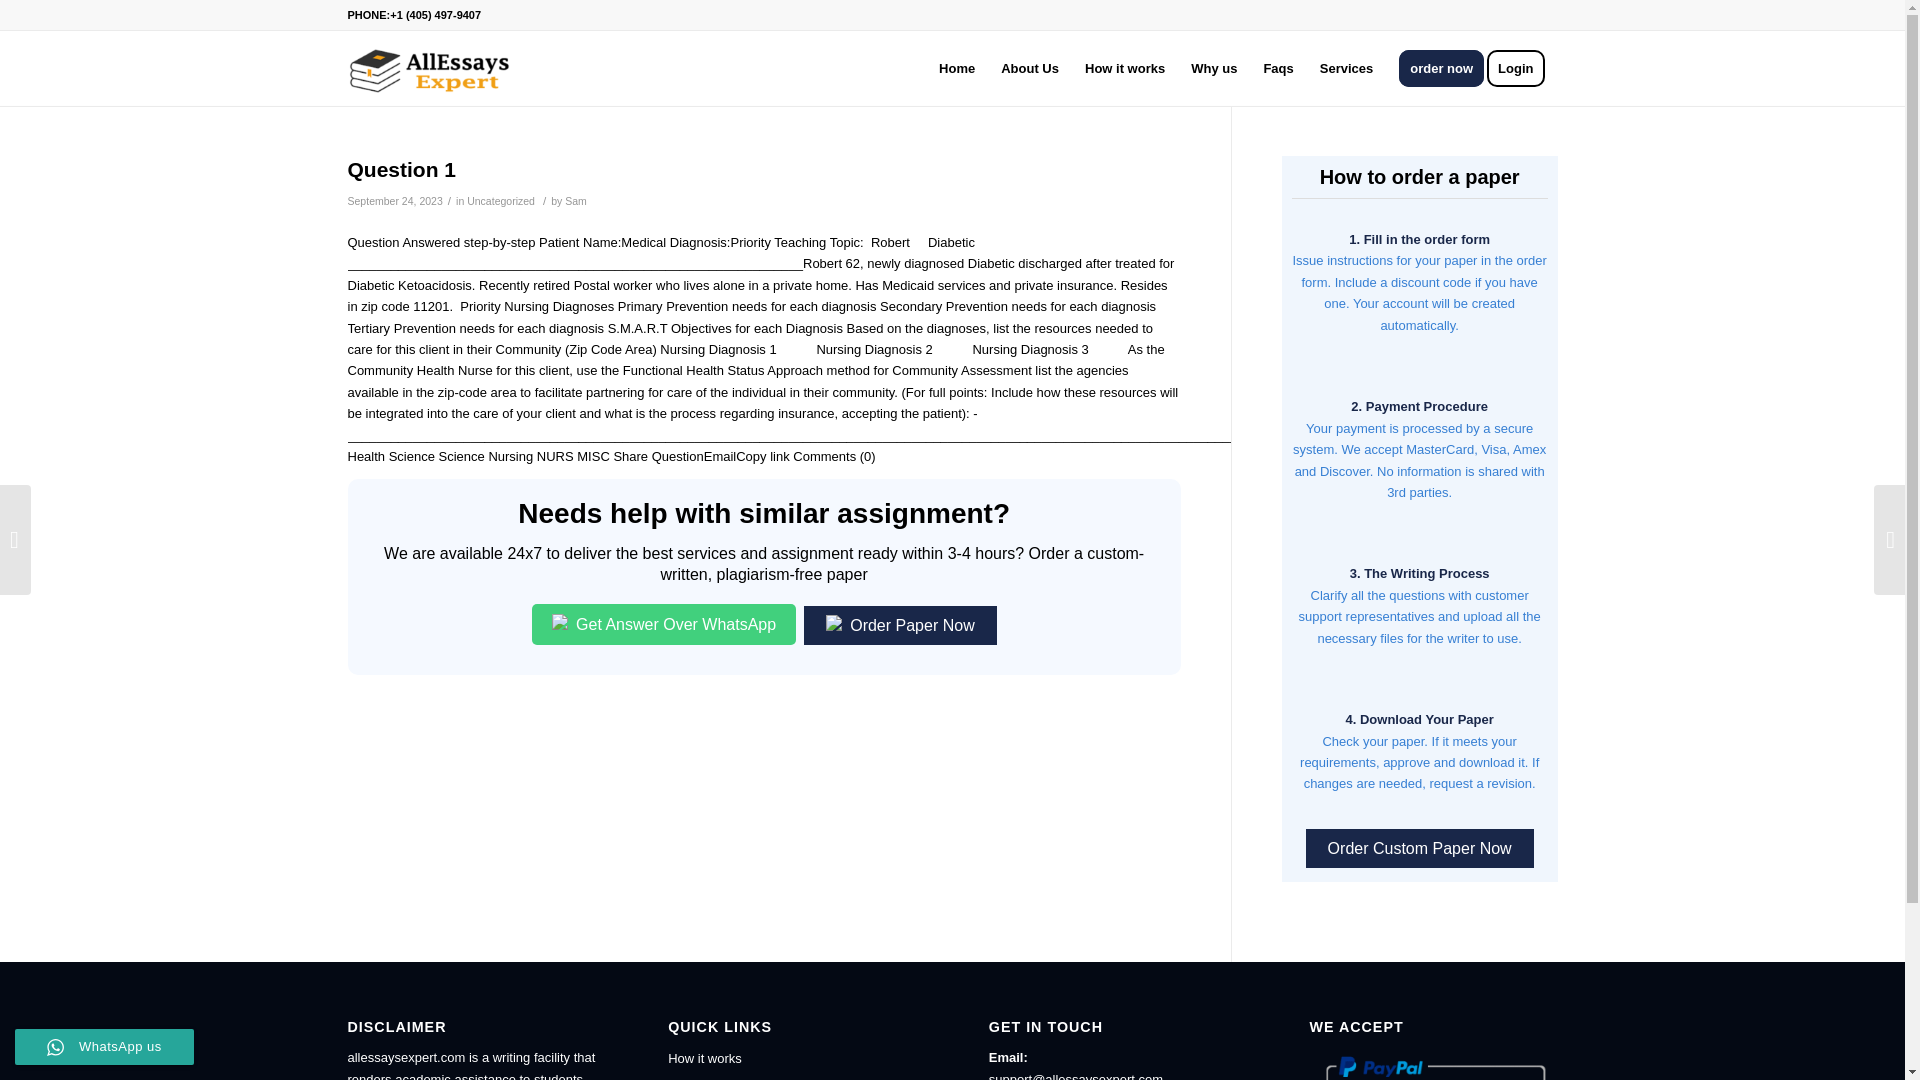 The width and height of the screenshot is (1920, 1080). What do you see at coordinates (1214, 68) in the screenshot?
I see `Why us` at bounding box center [1214, 68].